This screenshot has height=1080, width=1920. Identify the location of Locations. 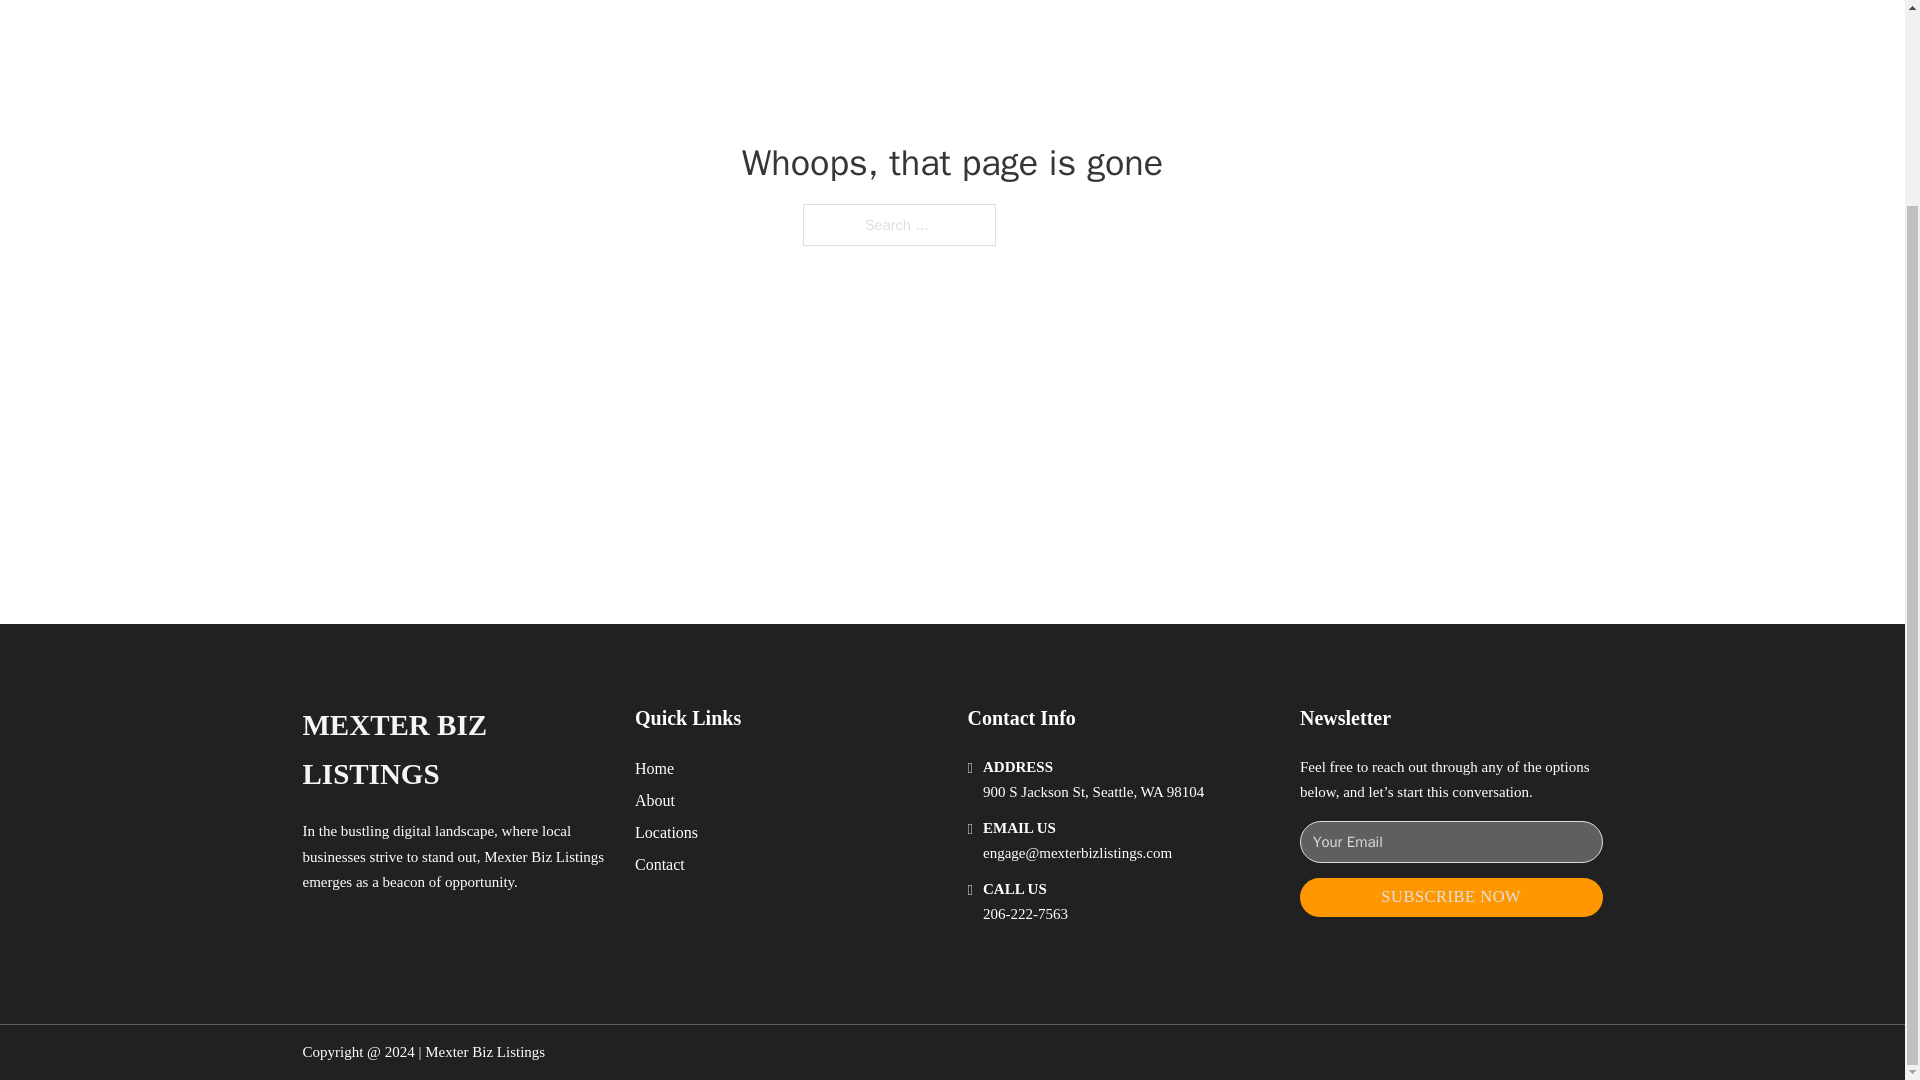
(666, 832).